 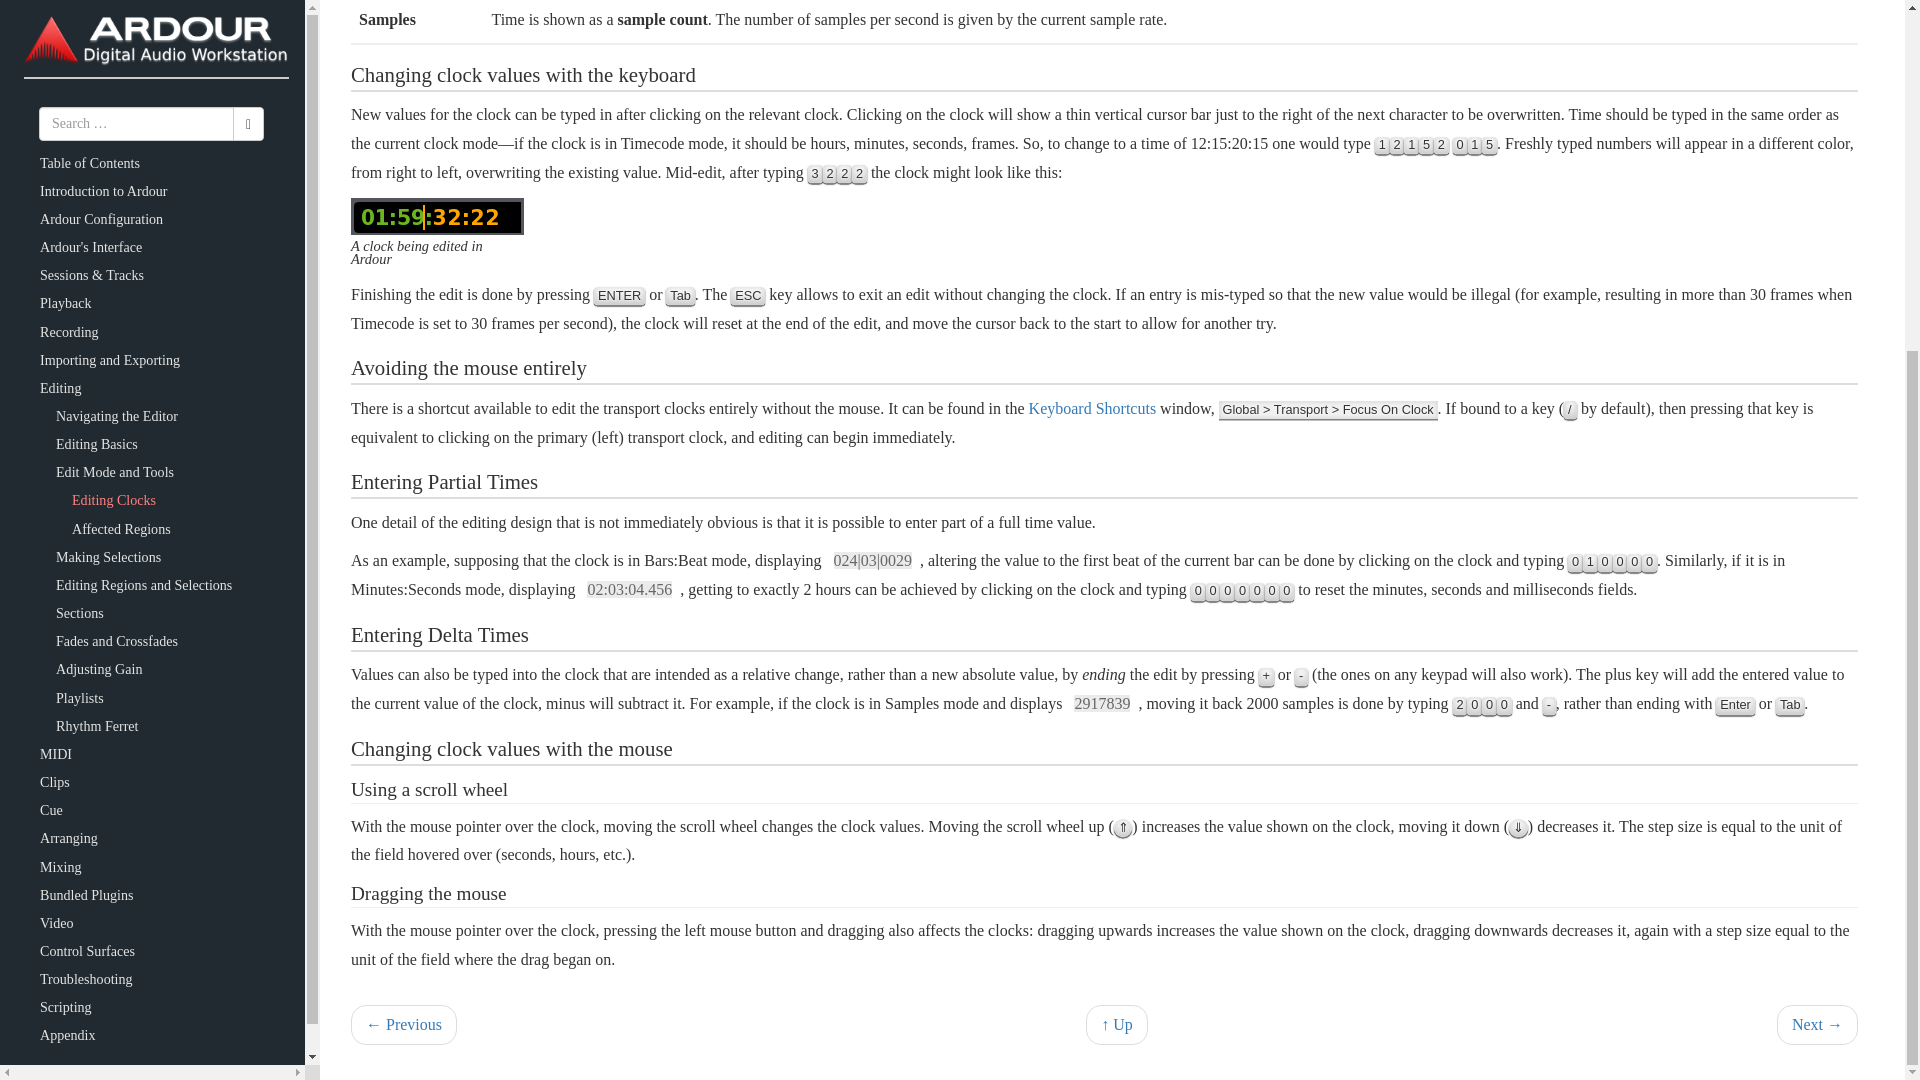 What do you see at coordinates (68, 526) in the screenshot?
I see `Appendix` at bounding box center [68, 526].